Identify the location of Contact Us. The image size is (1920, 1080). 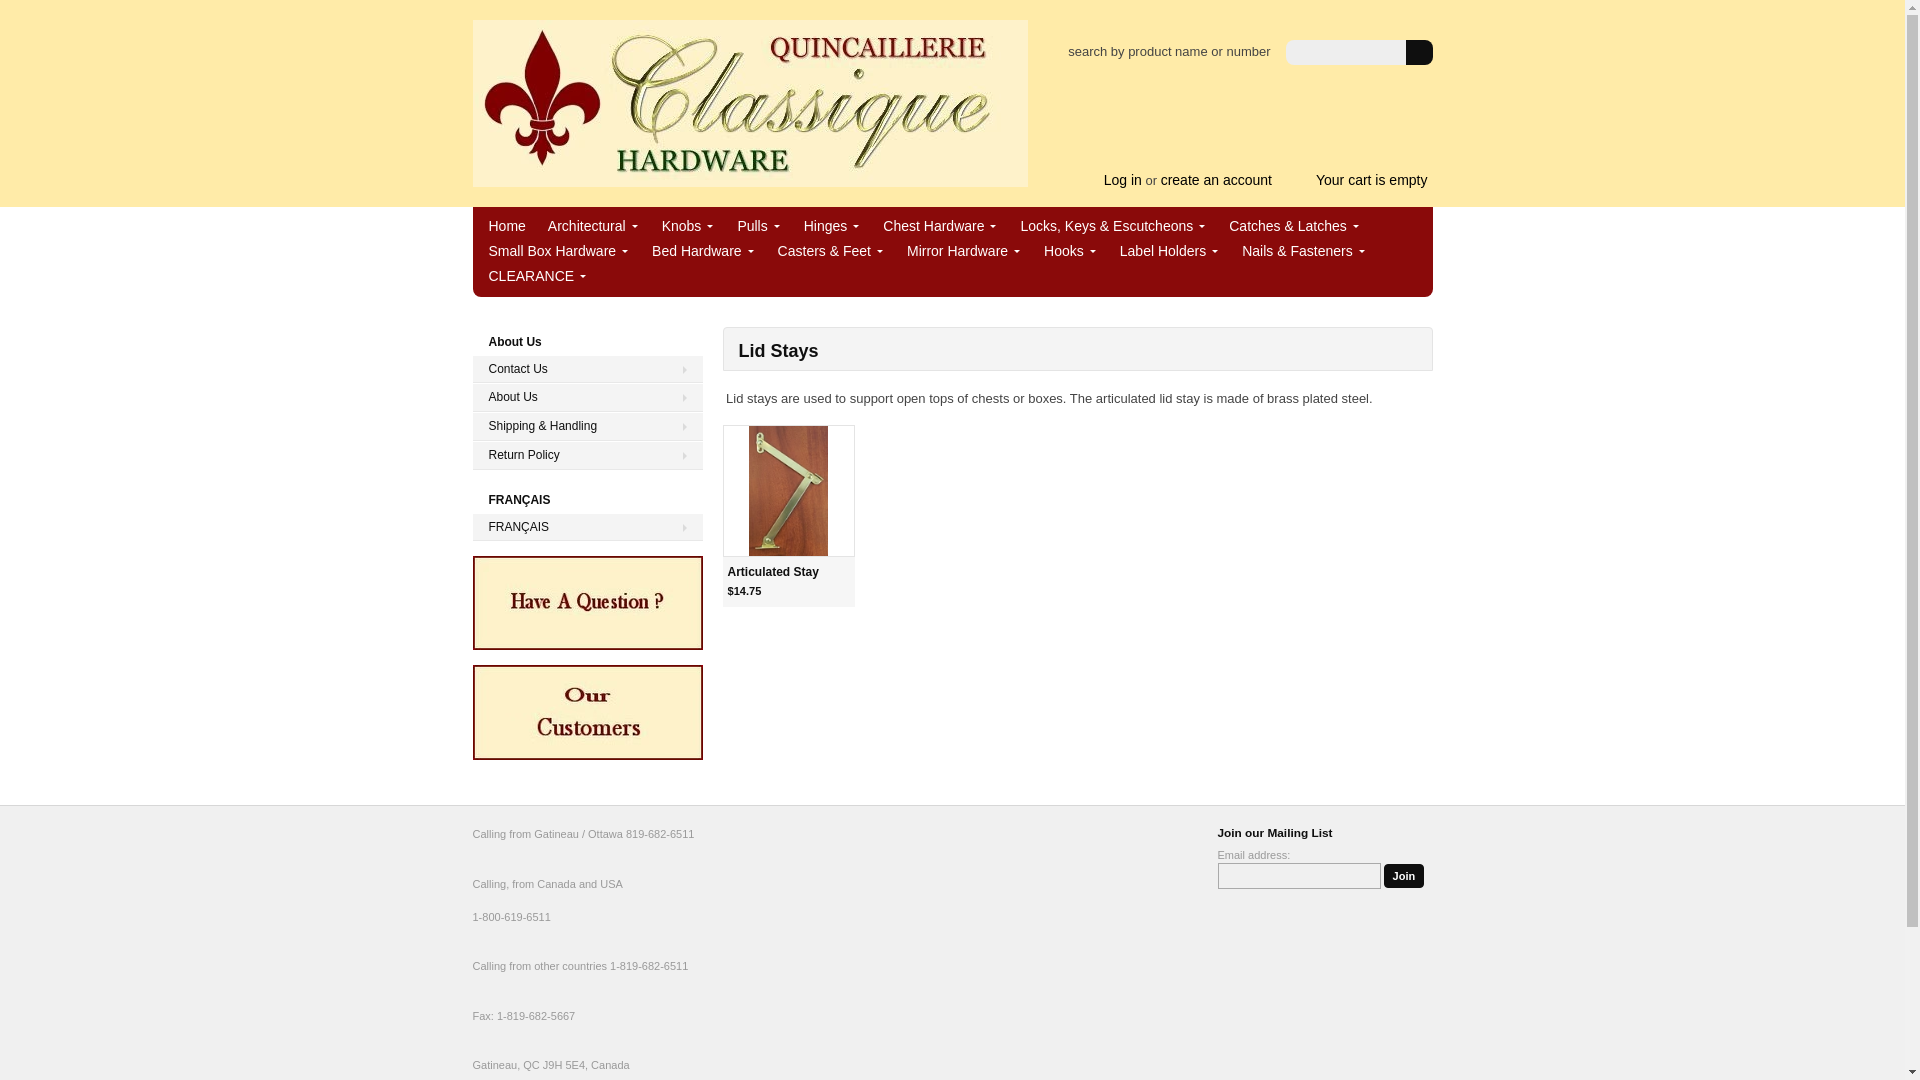
(587, 370).